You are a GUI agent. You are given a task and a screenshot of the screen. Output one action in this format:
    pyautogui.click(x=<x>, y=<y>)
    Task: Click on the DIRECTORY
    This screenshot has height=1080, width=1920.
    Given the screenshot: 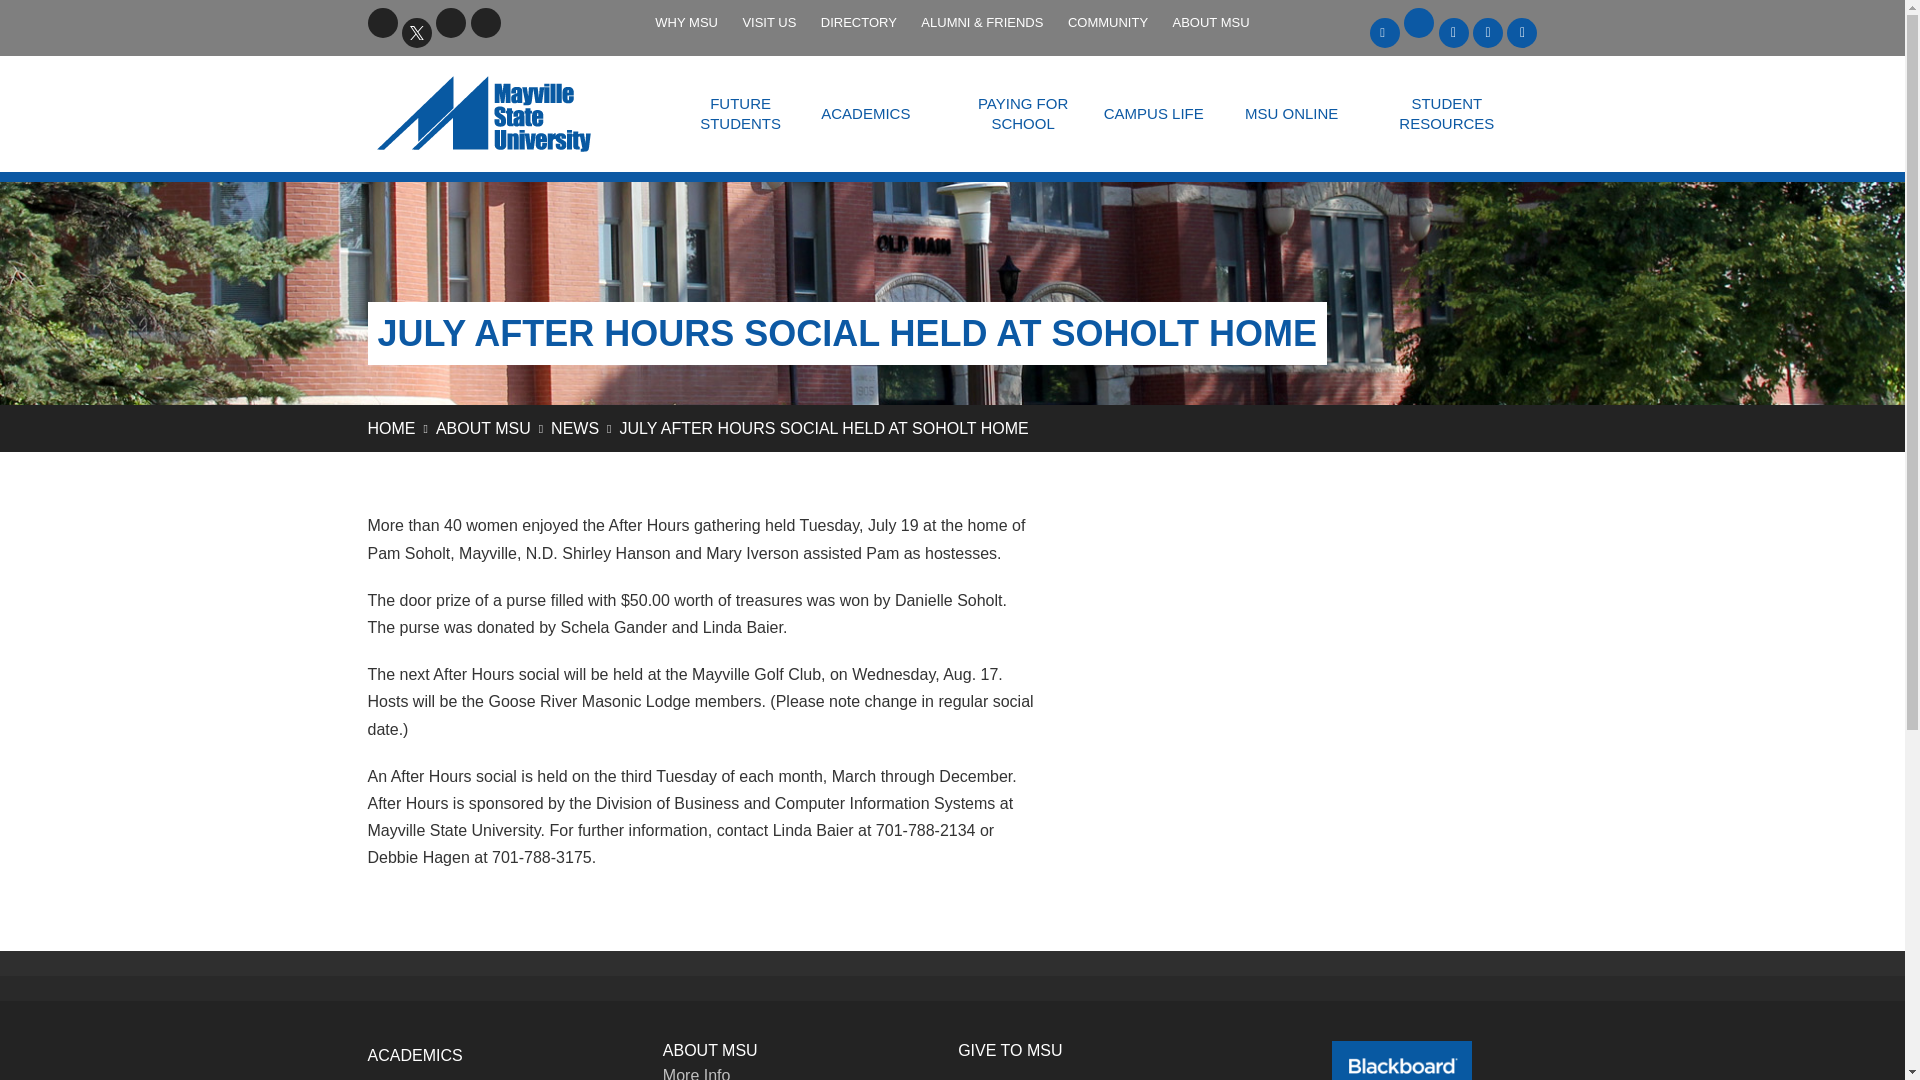 What is the action you would take?
    pyautogui.click(x=858, y=22)
    